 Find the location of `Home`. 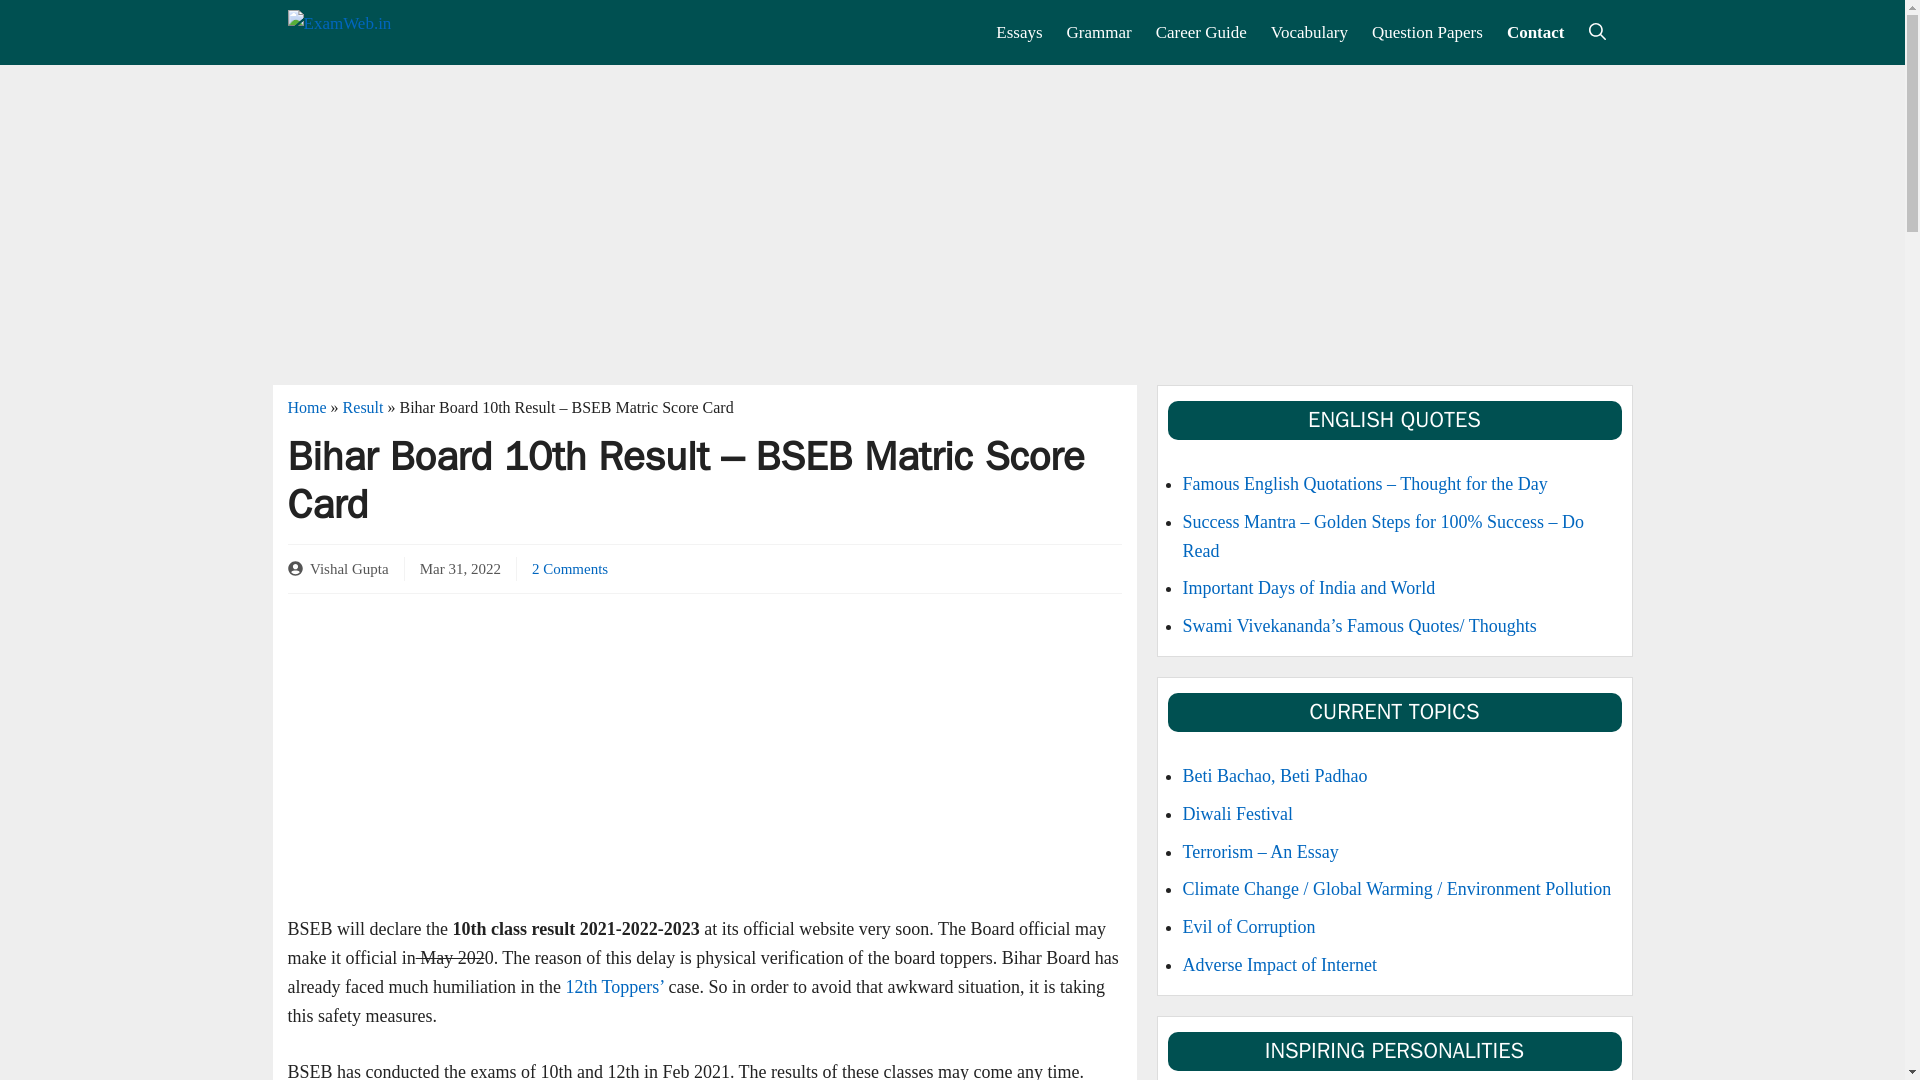

Home is located at coordinates (307, 406).